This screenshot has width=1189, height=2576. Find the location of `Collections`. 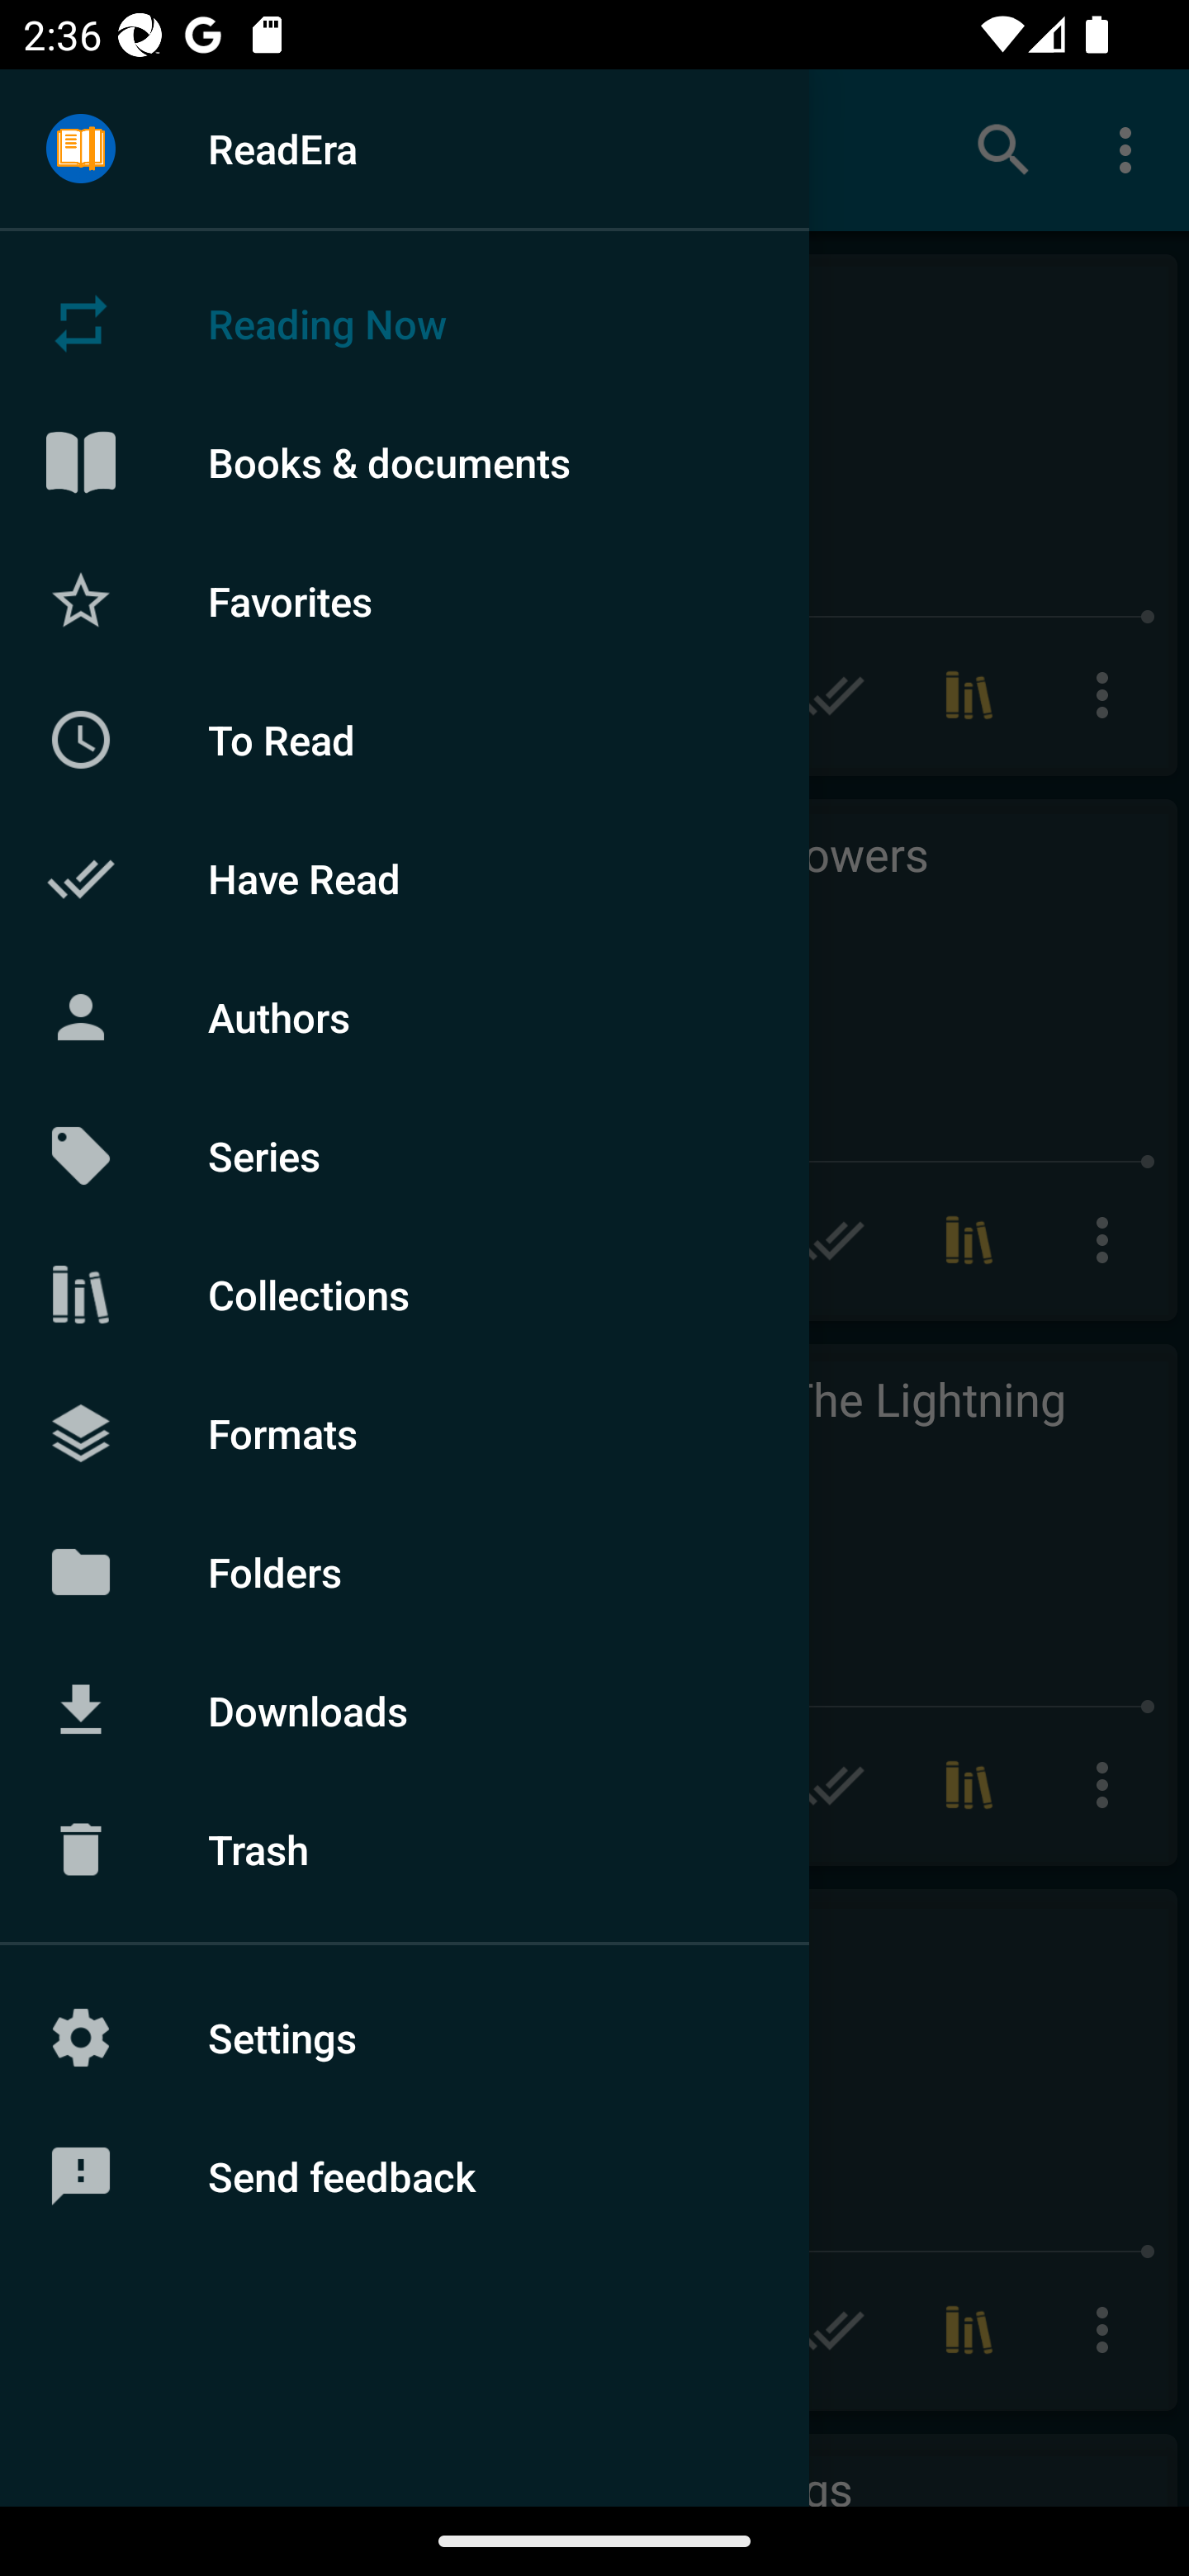

Collections is located at coordinates (405, 1295).